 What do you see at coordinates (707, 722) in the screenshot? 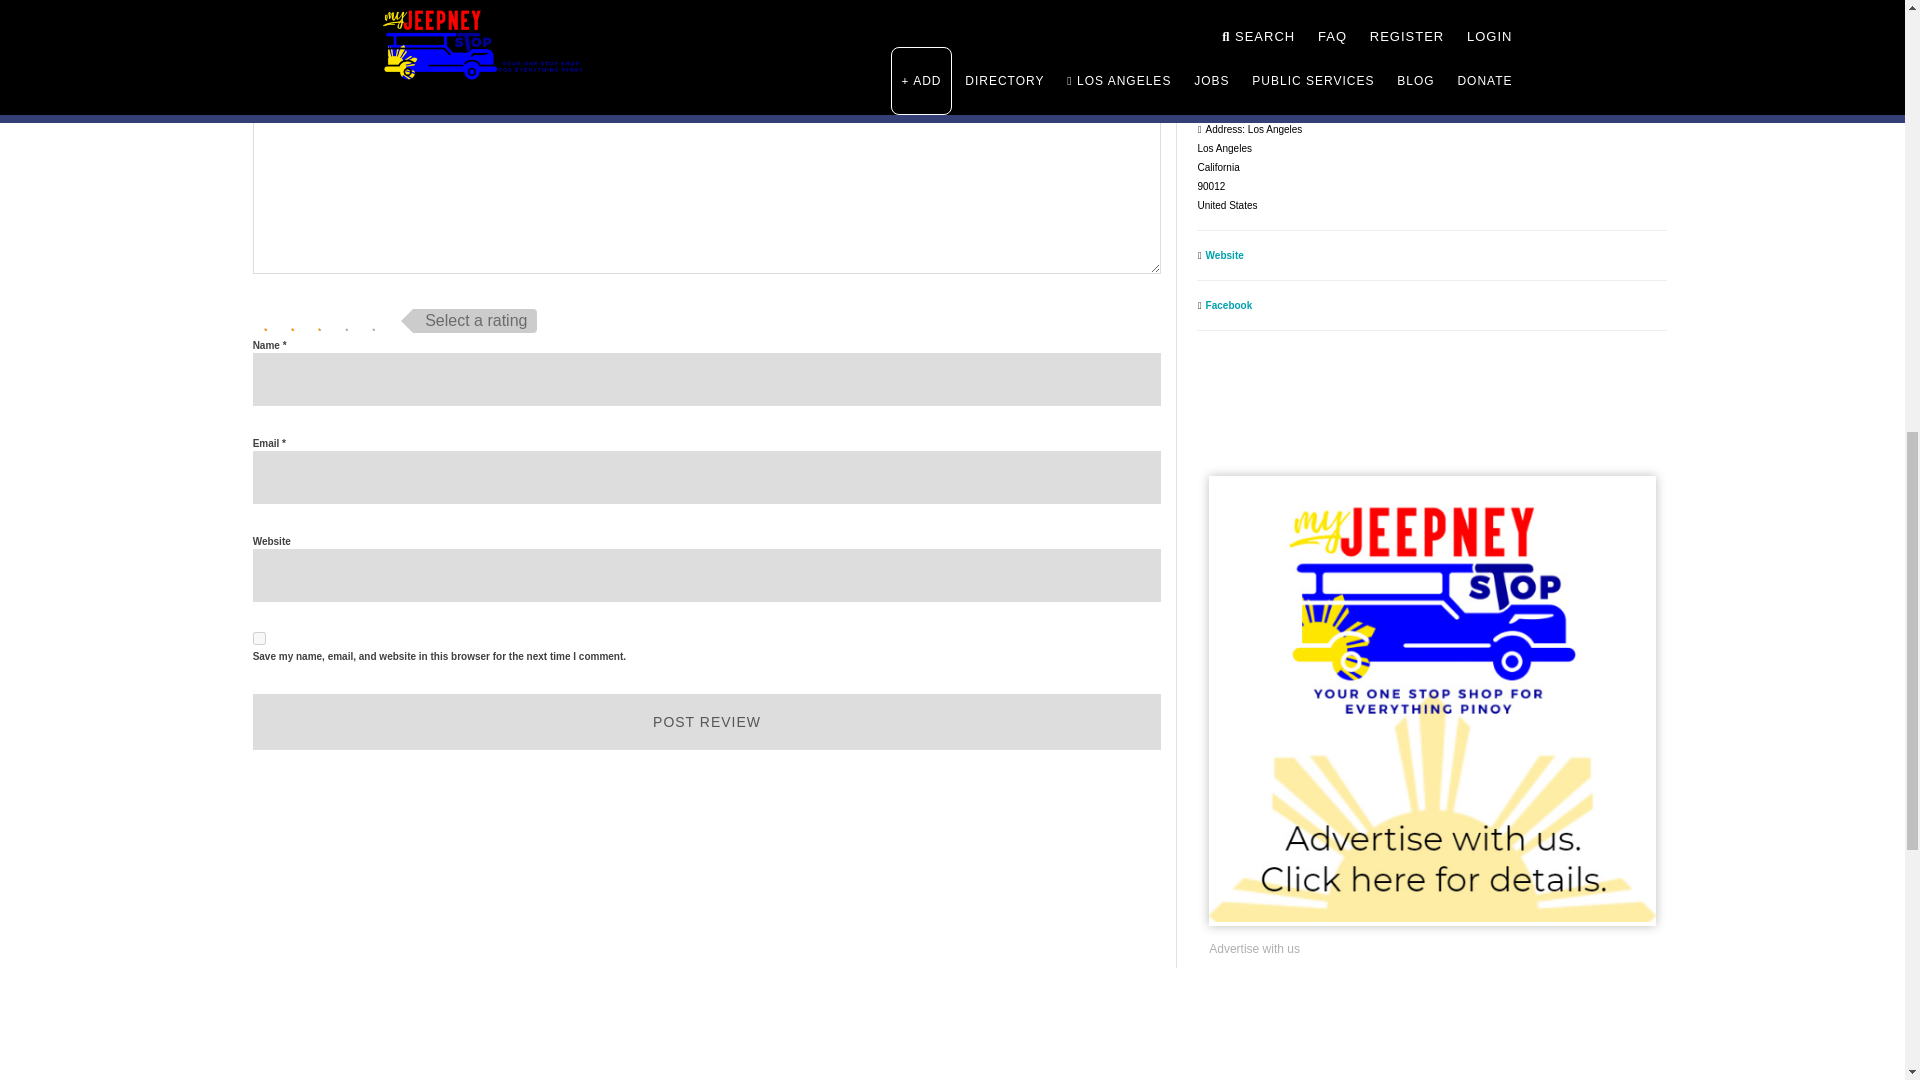
I see `Post Review` at bounding box center [707, 722].